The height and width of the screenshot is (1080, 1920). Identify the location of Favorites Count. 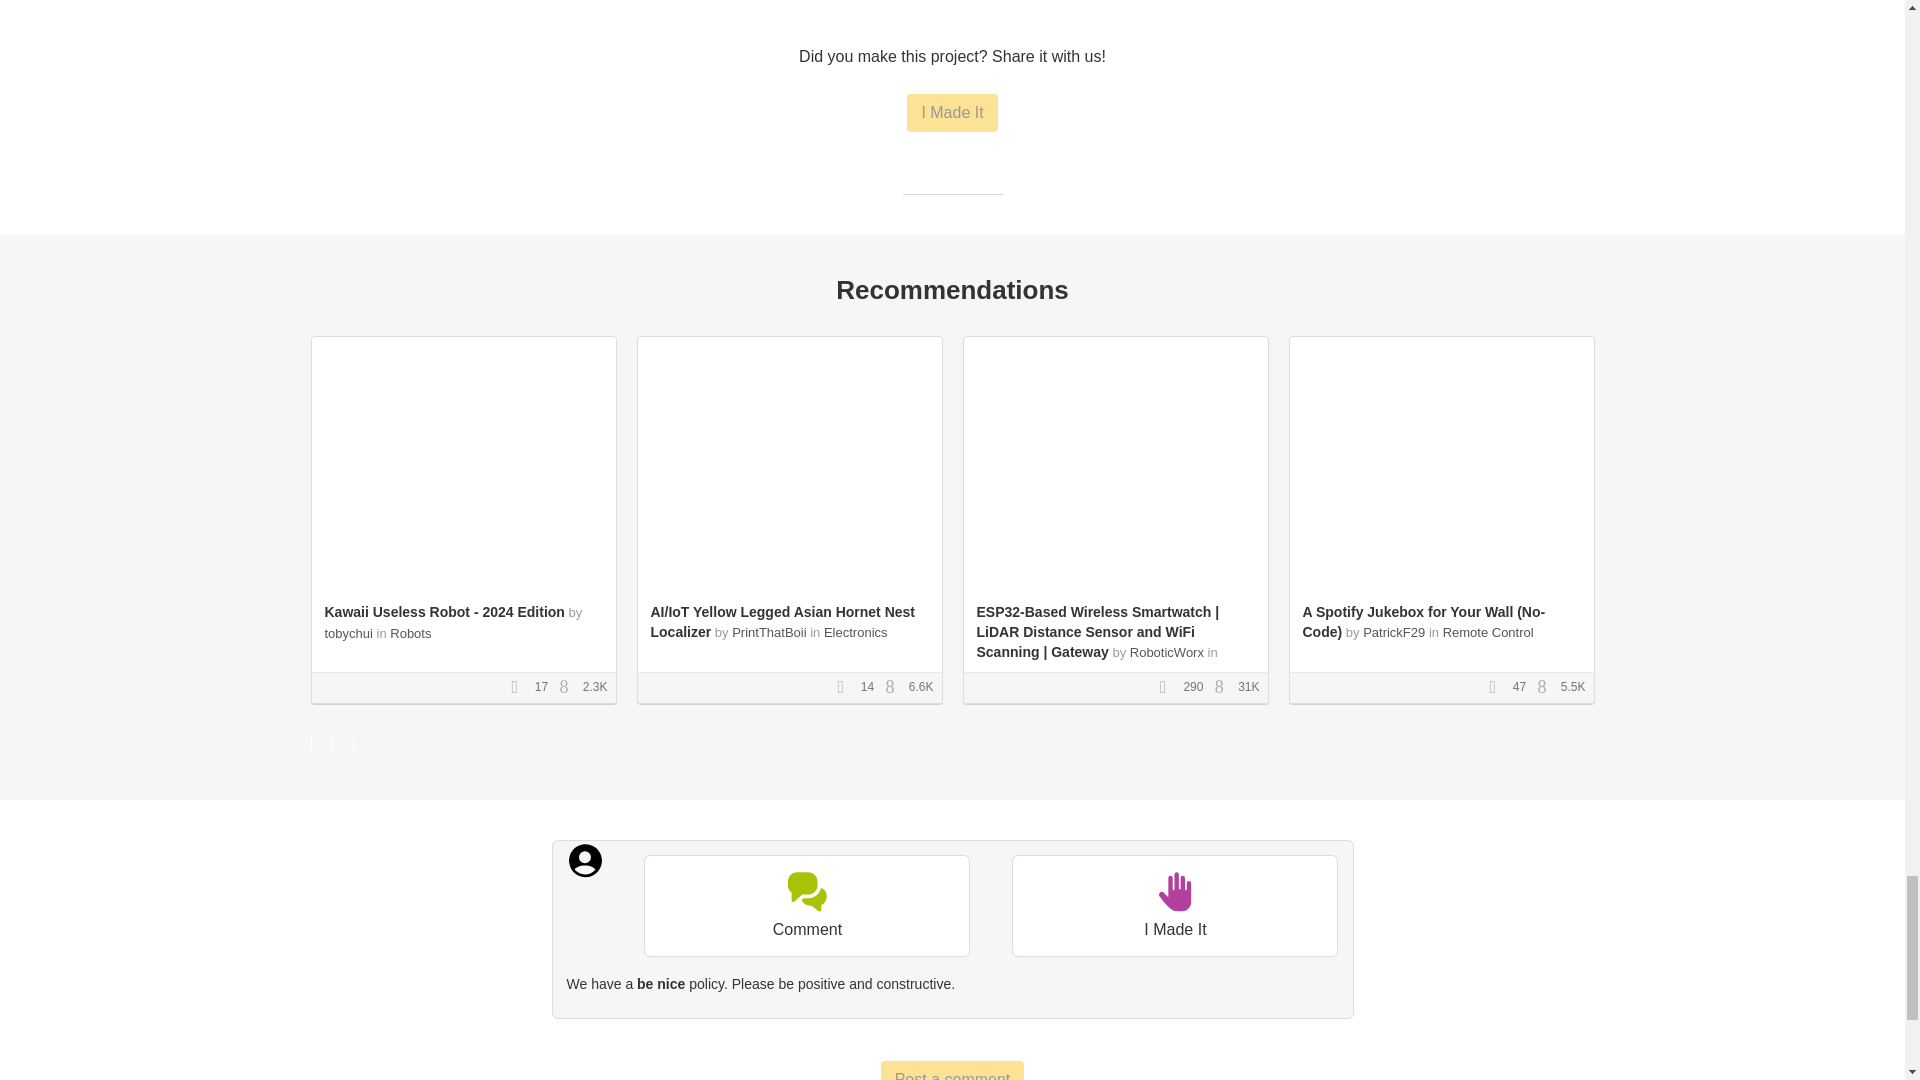
(1499, 688).